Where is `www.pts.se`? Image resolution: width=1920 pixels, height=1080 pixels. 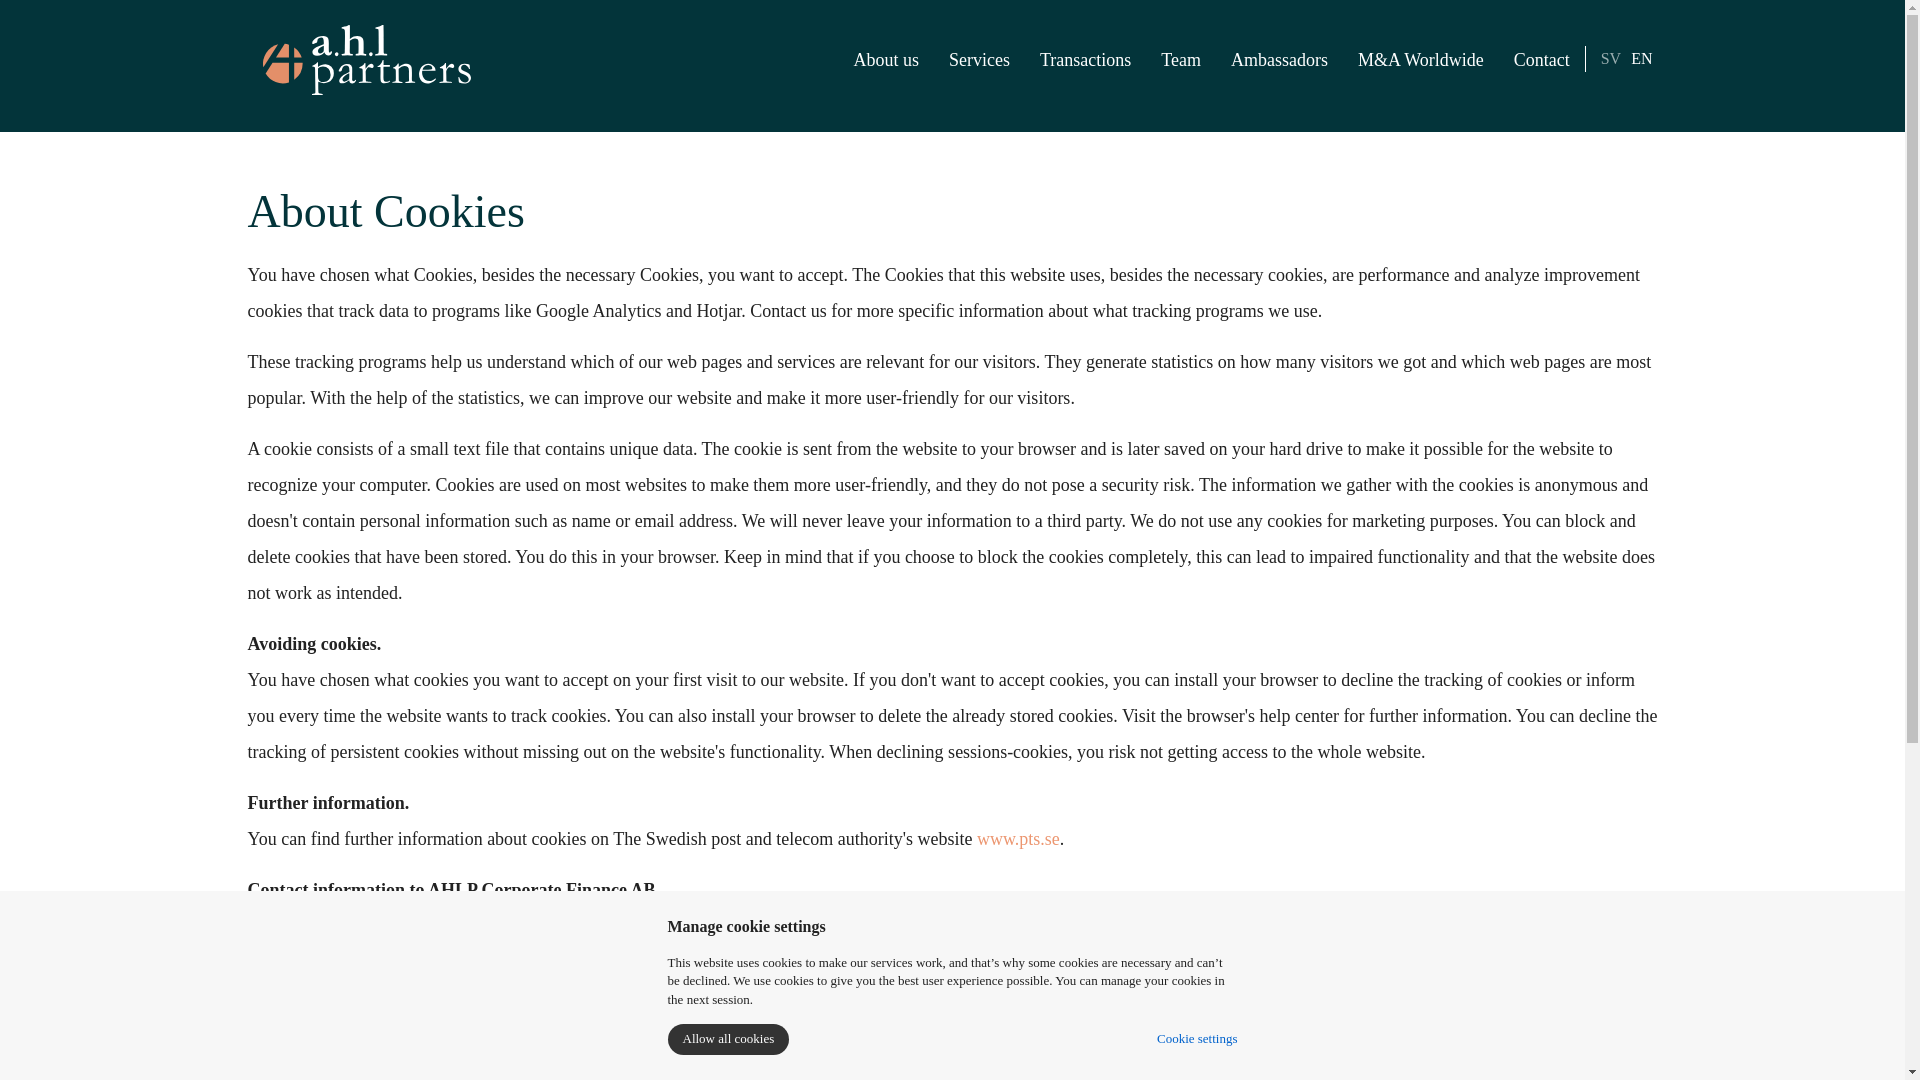
www.pts.se is located at coordinates (1018, 838).